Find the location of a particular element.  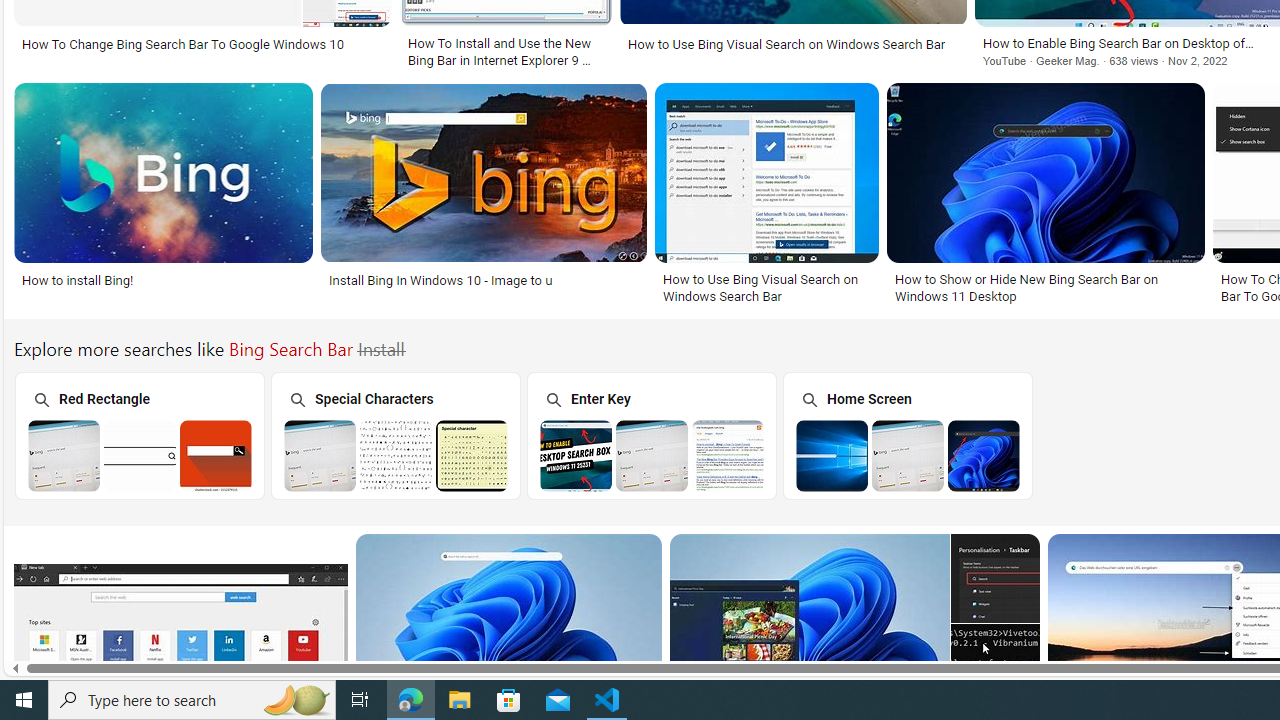

Bing Search Bar Enter Key Enter Key is located at coordinates (651, 435).